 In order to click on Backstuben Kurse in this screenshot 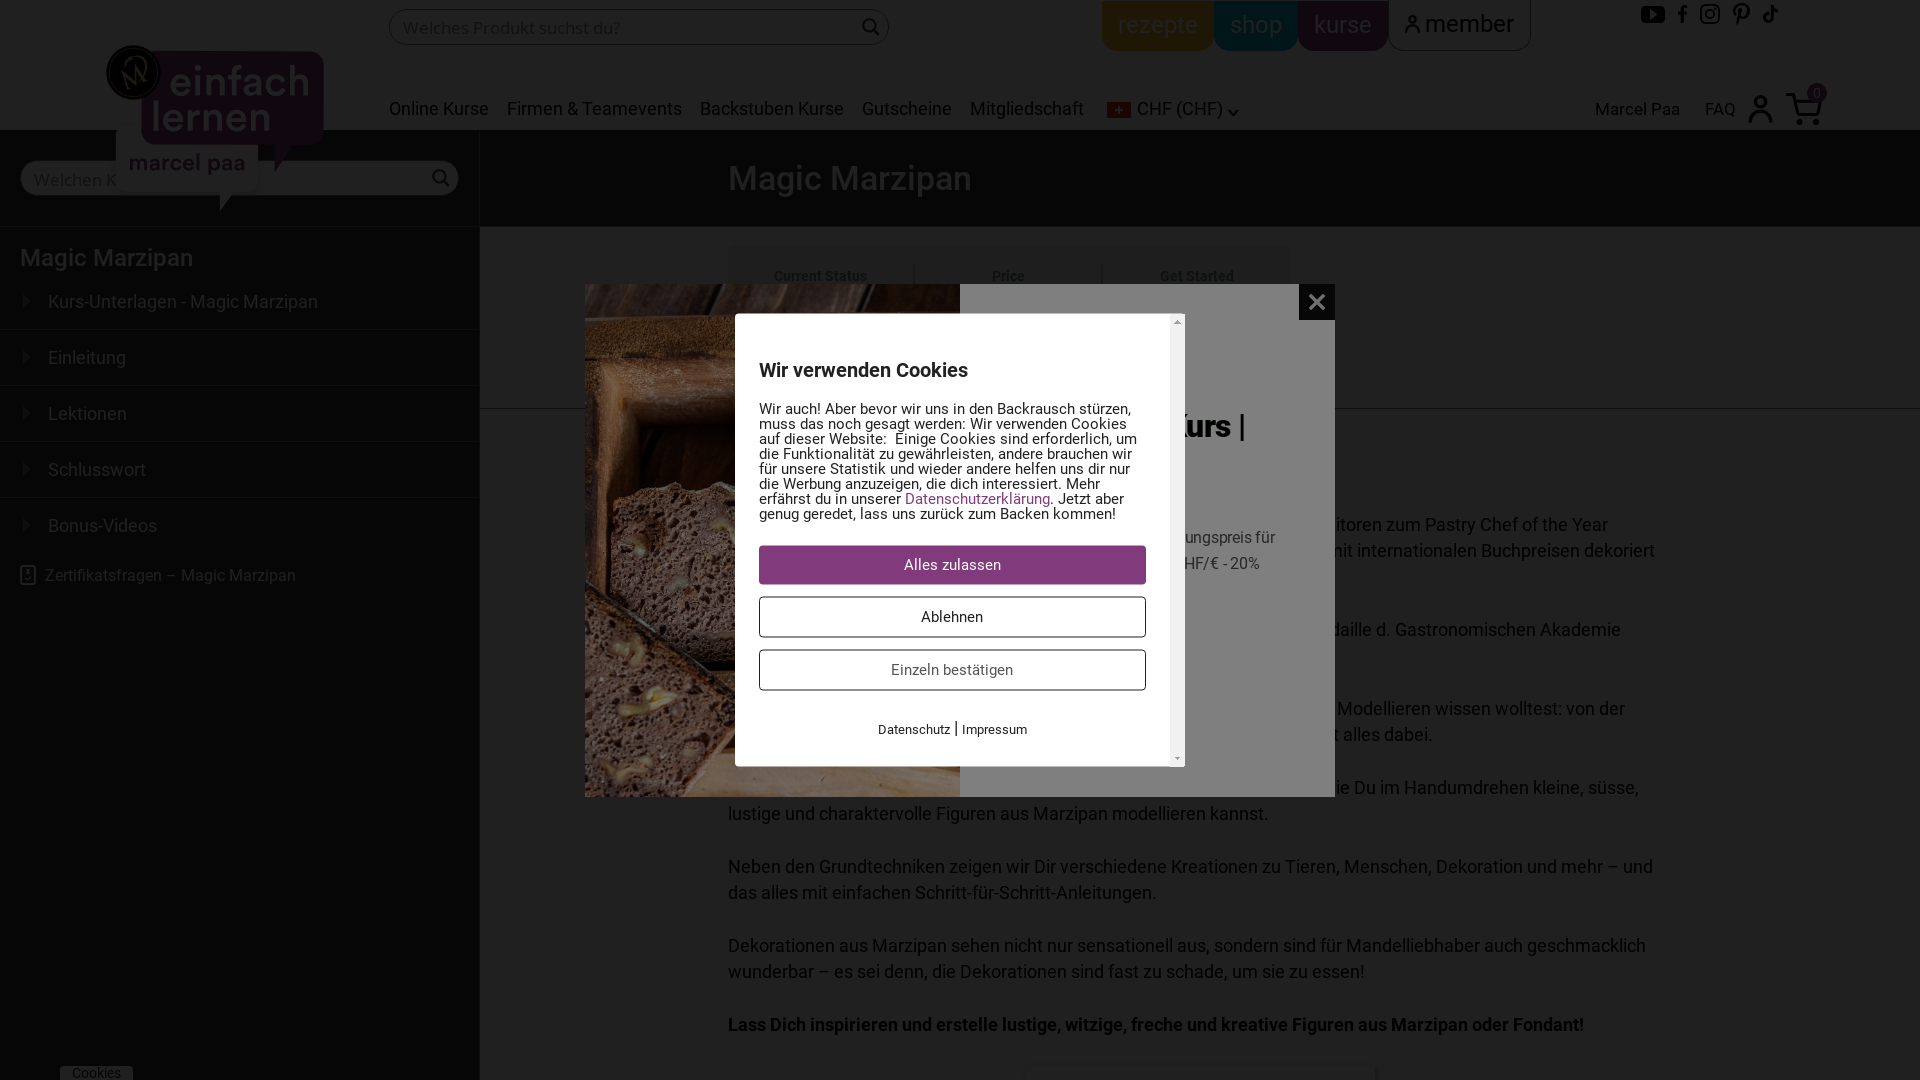, I will do `click(772, 108)`.